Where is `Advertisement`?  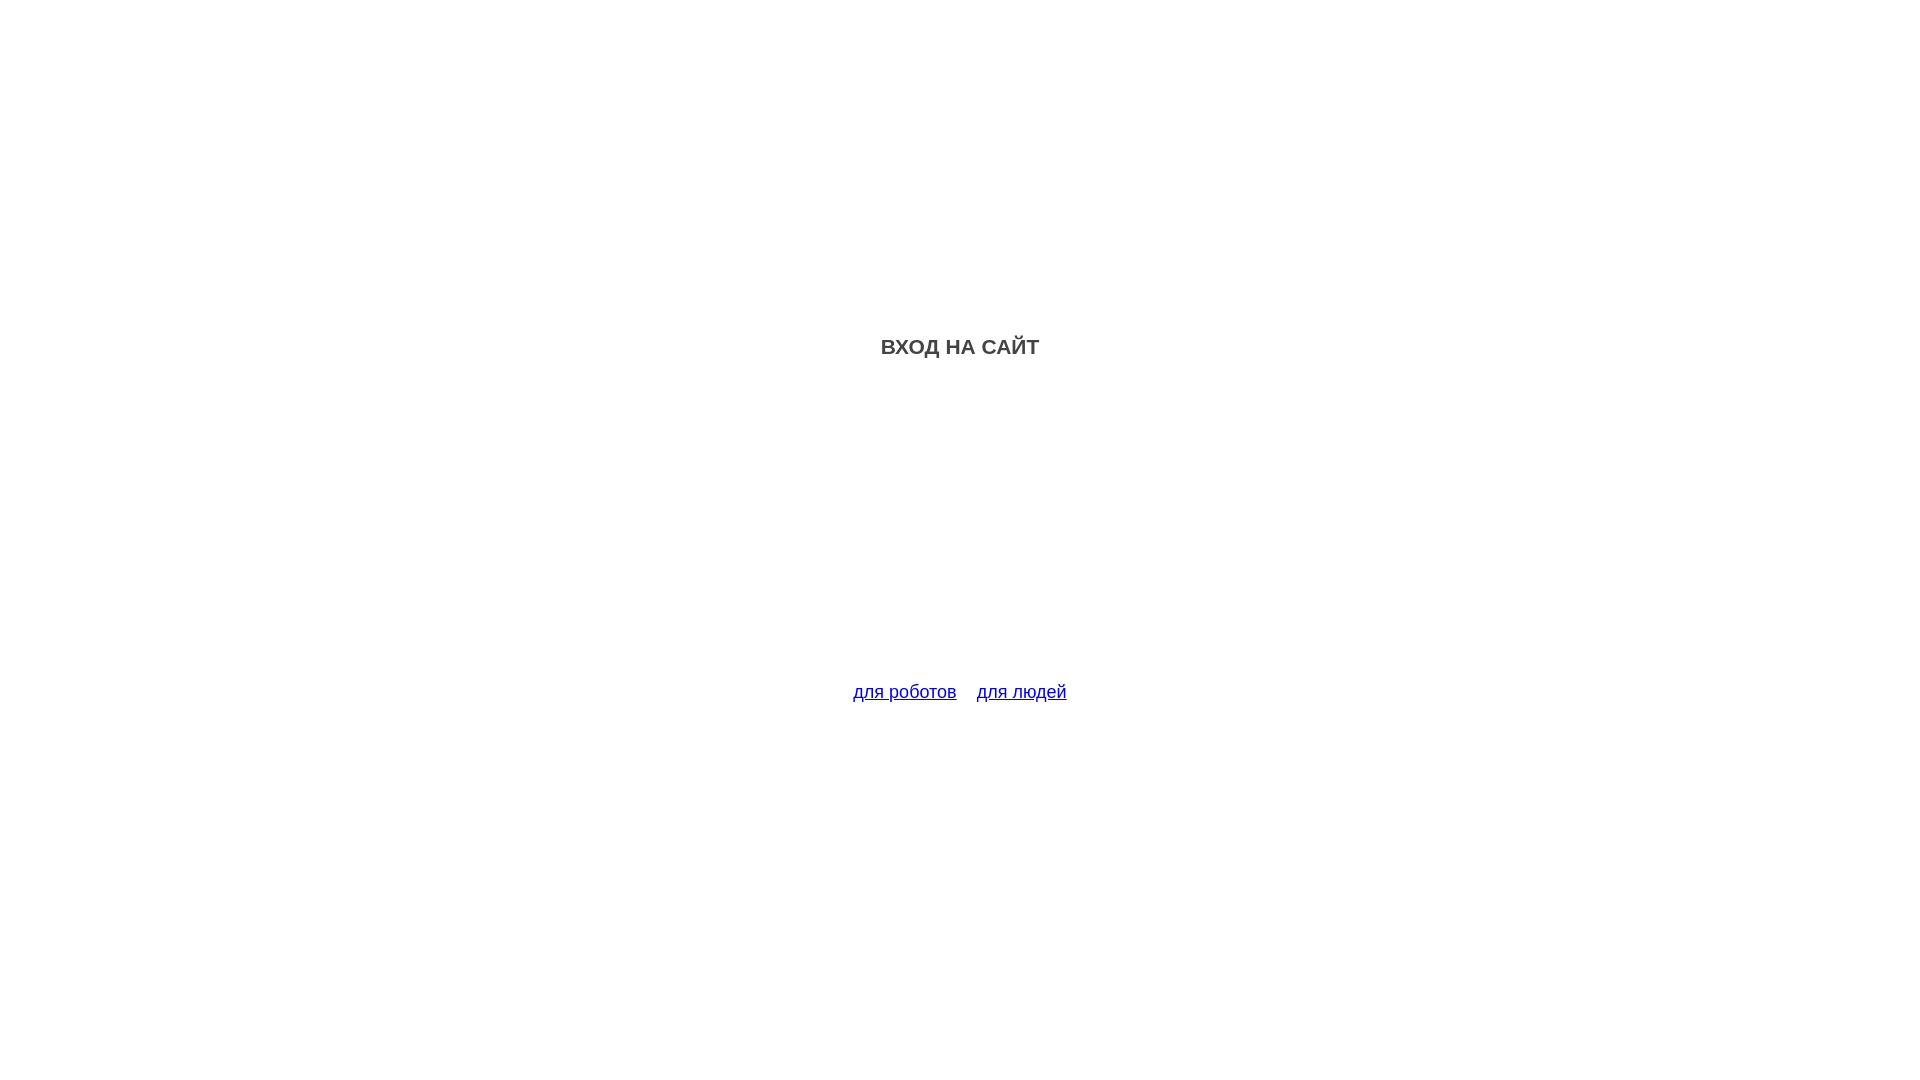 Advertisement is located at coordinates (960, 532).